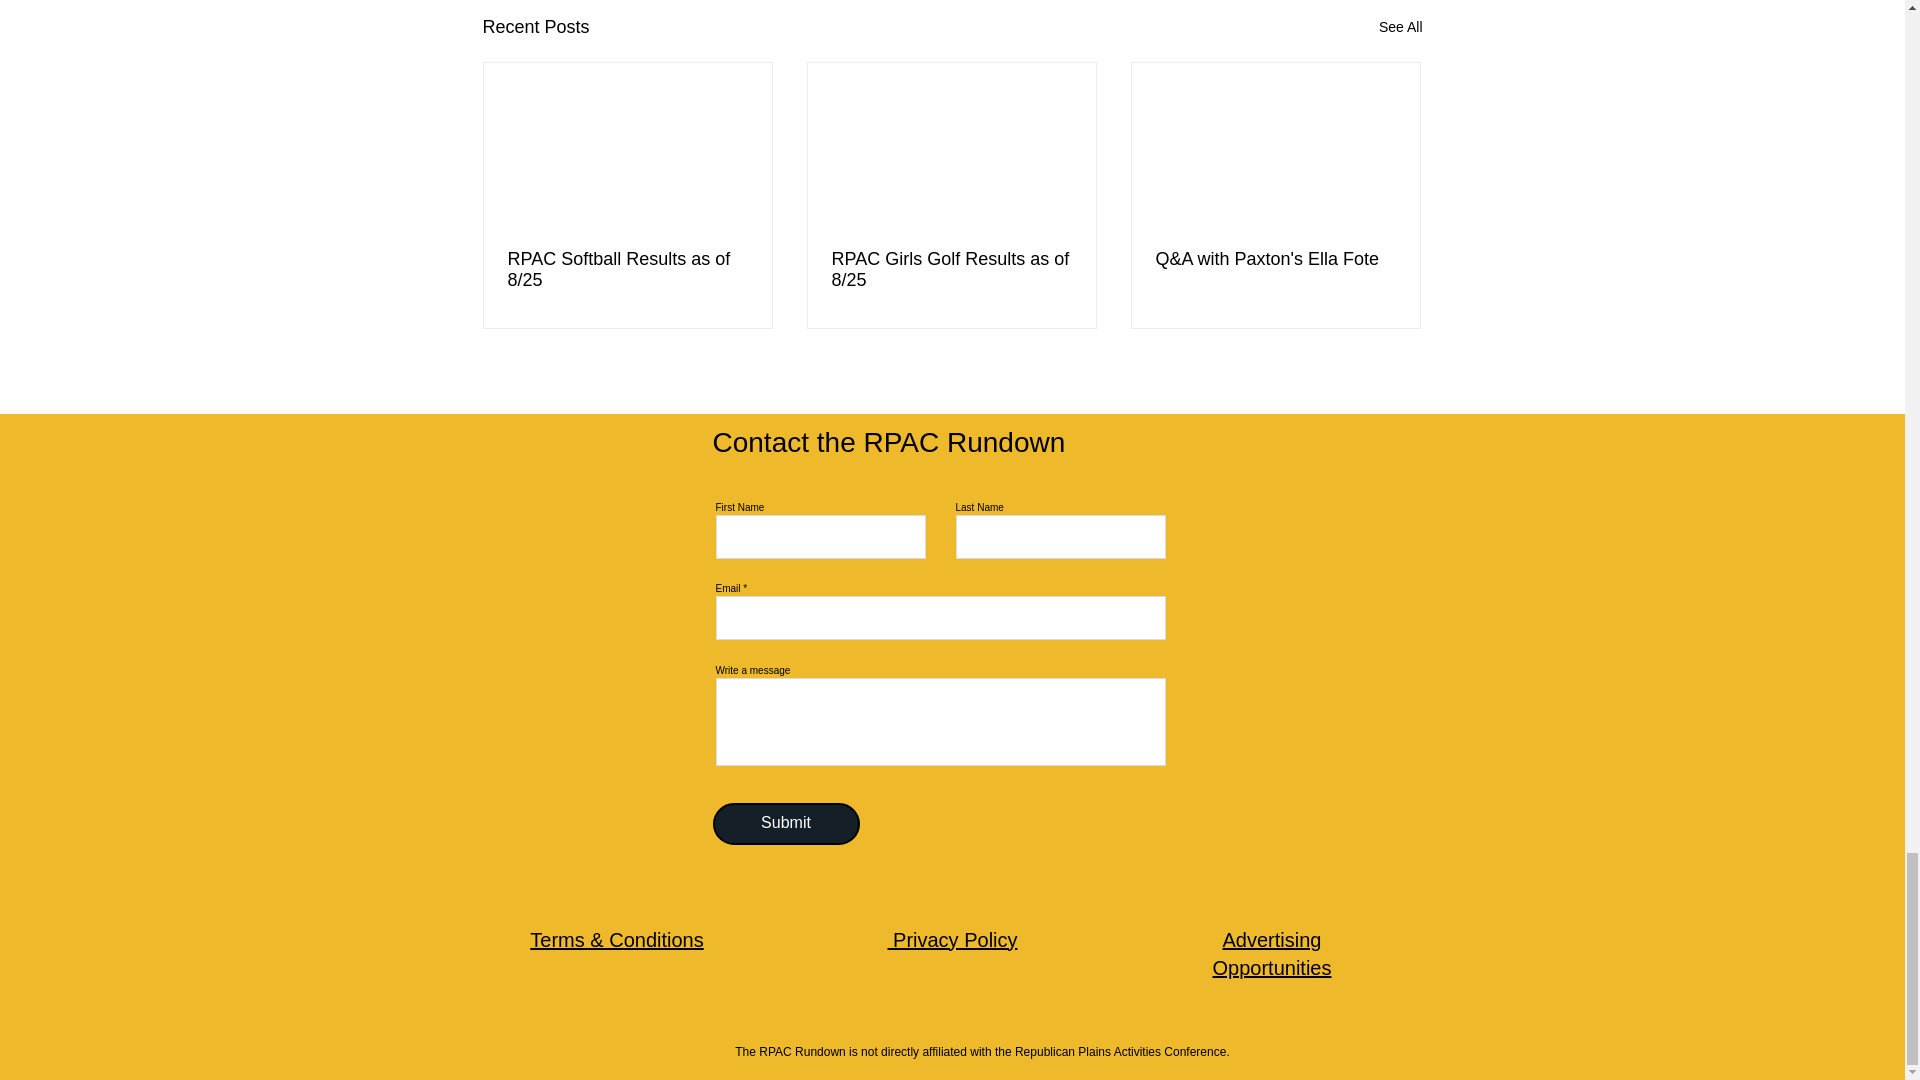 This screenshot has width=1920, height=1080. I want to click on  Privacy Policy, so click(952, 940).